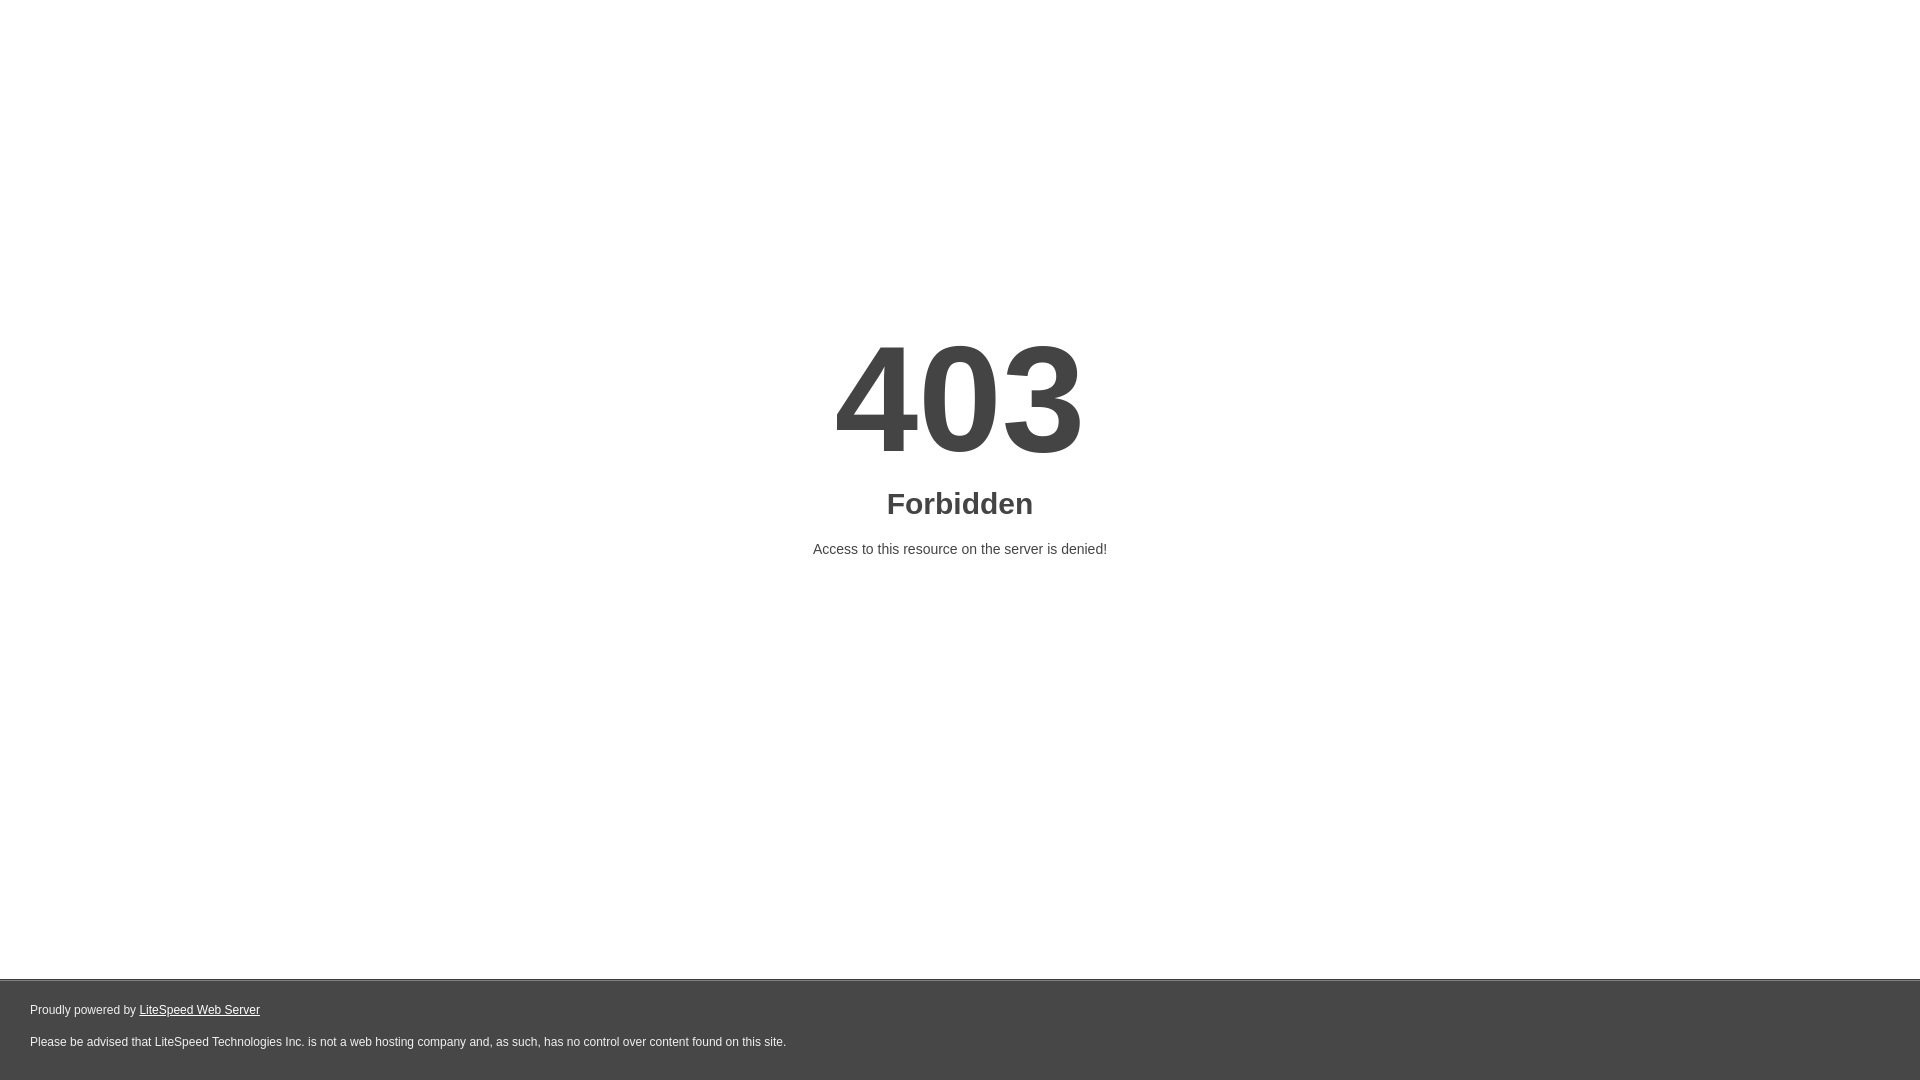  What do you see at coordinates (200, 1010) in the screenshot?
I see `LiteSpeed Web Server` at bounding box center [200, 1010].